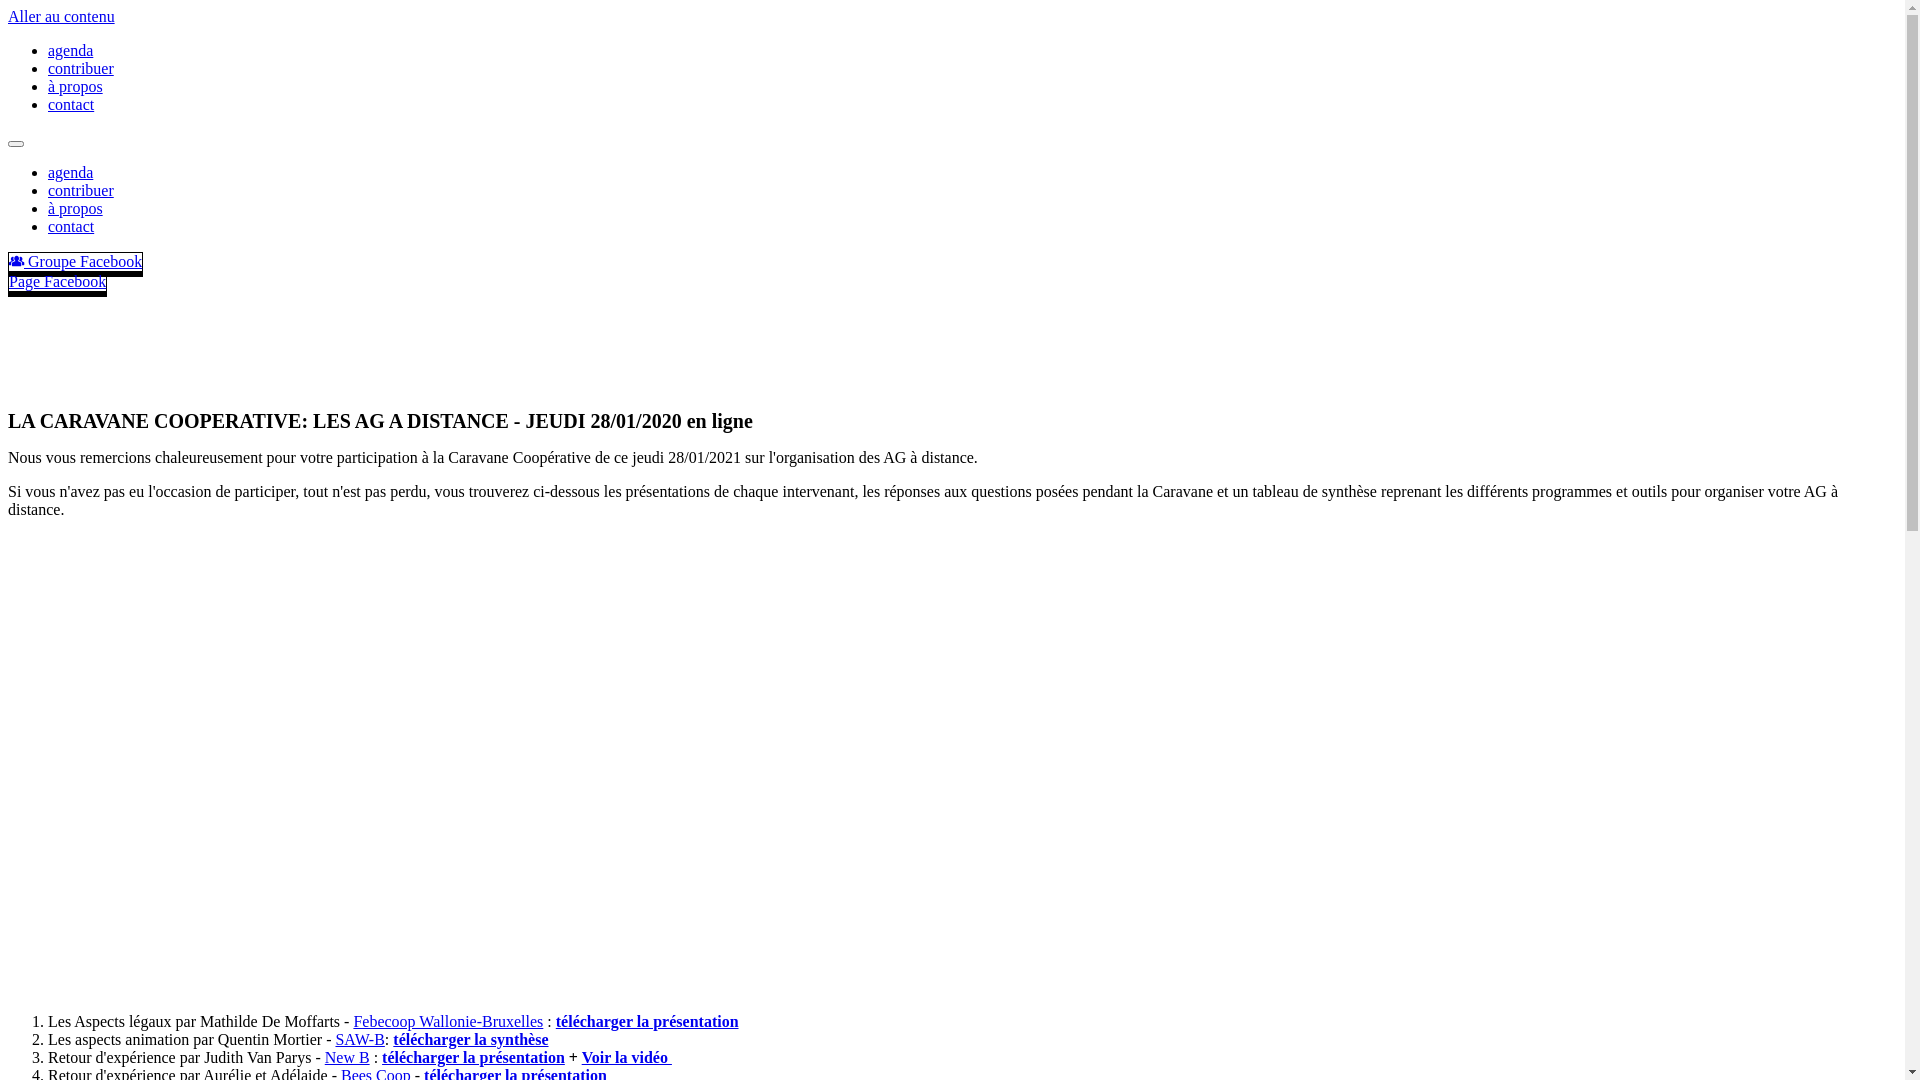  I want to click on Groupe Facebook, so click(76, 262).